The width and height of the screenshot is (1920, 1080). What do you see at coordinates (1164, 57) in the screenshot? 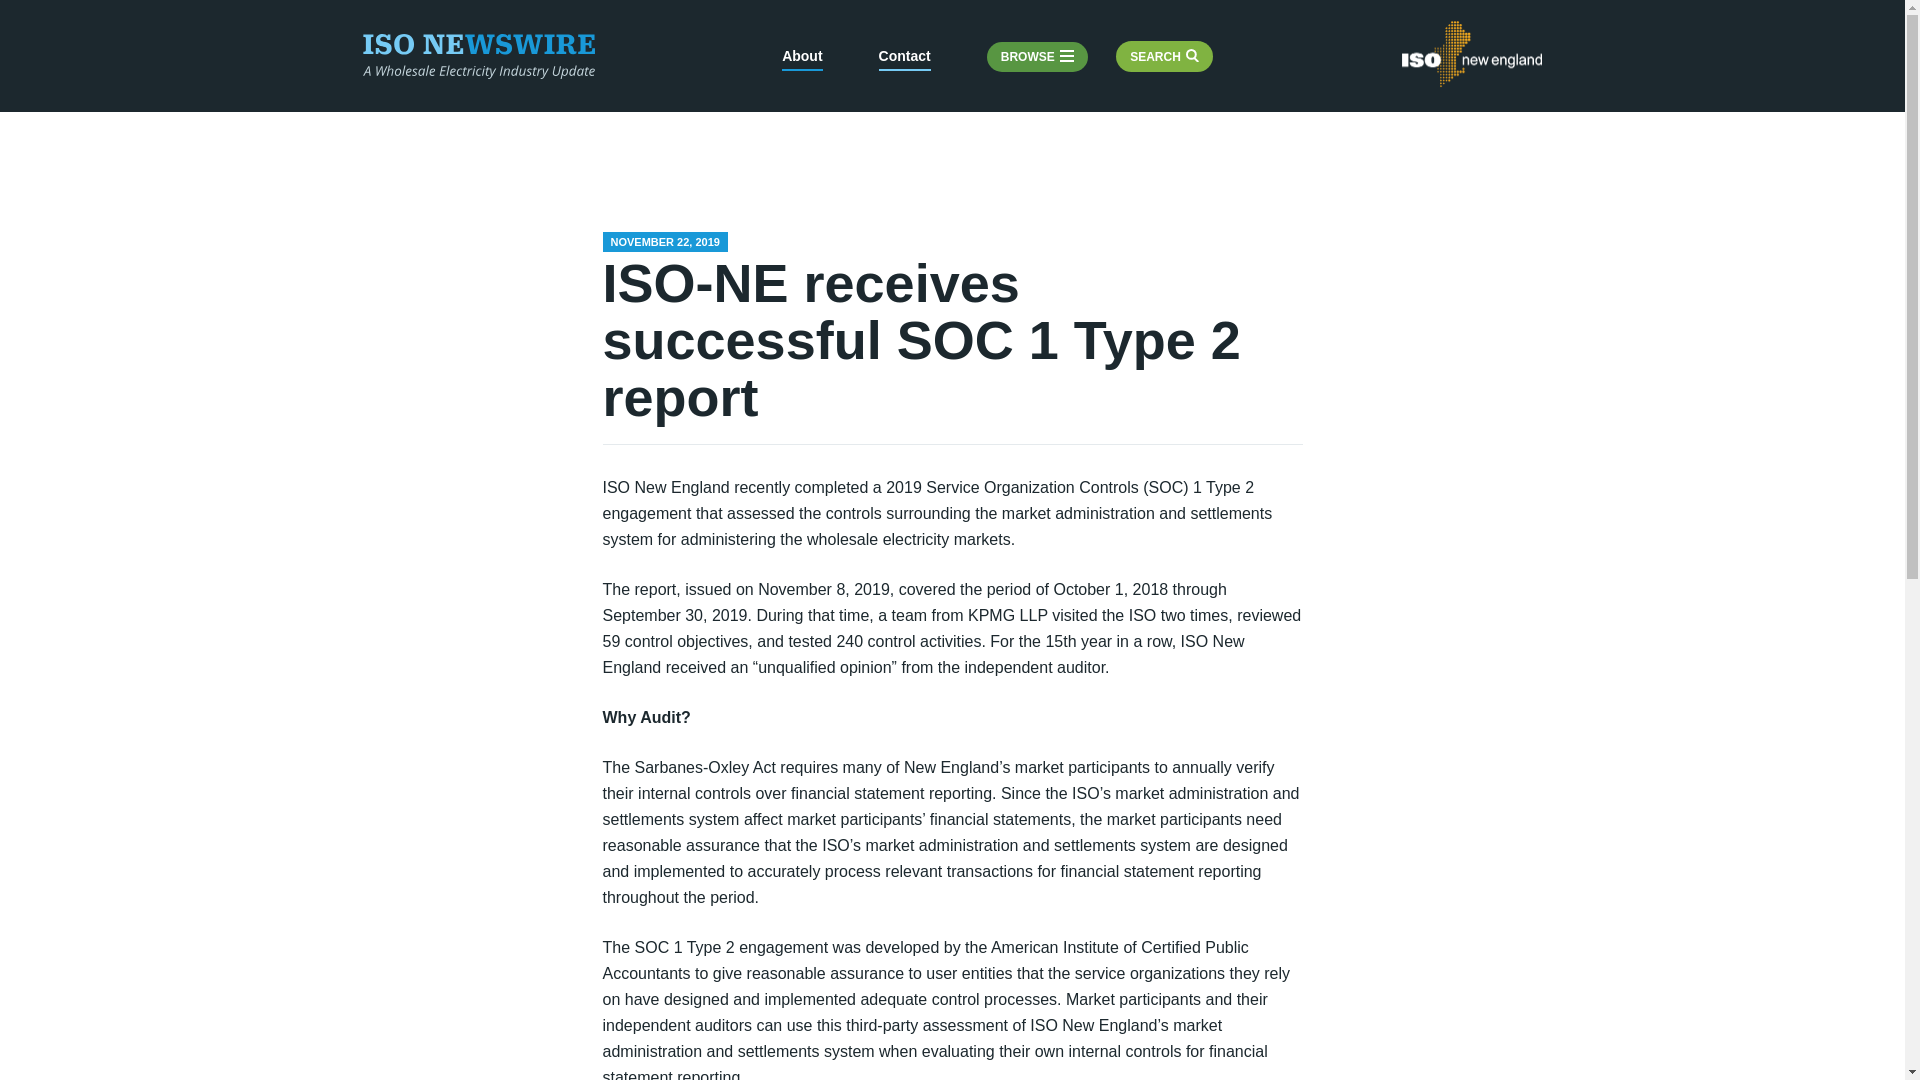
I see `Toggle Search` at bounding box center [1164, 57].